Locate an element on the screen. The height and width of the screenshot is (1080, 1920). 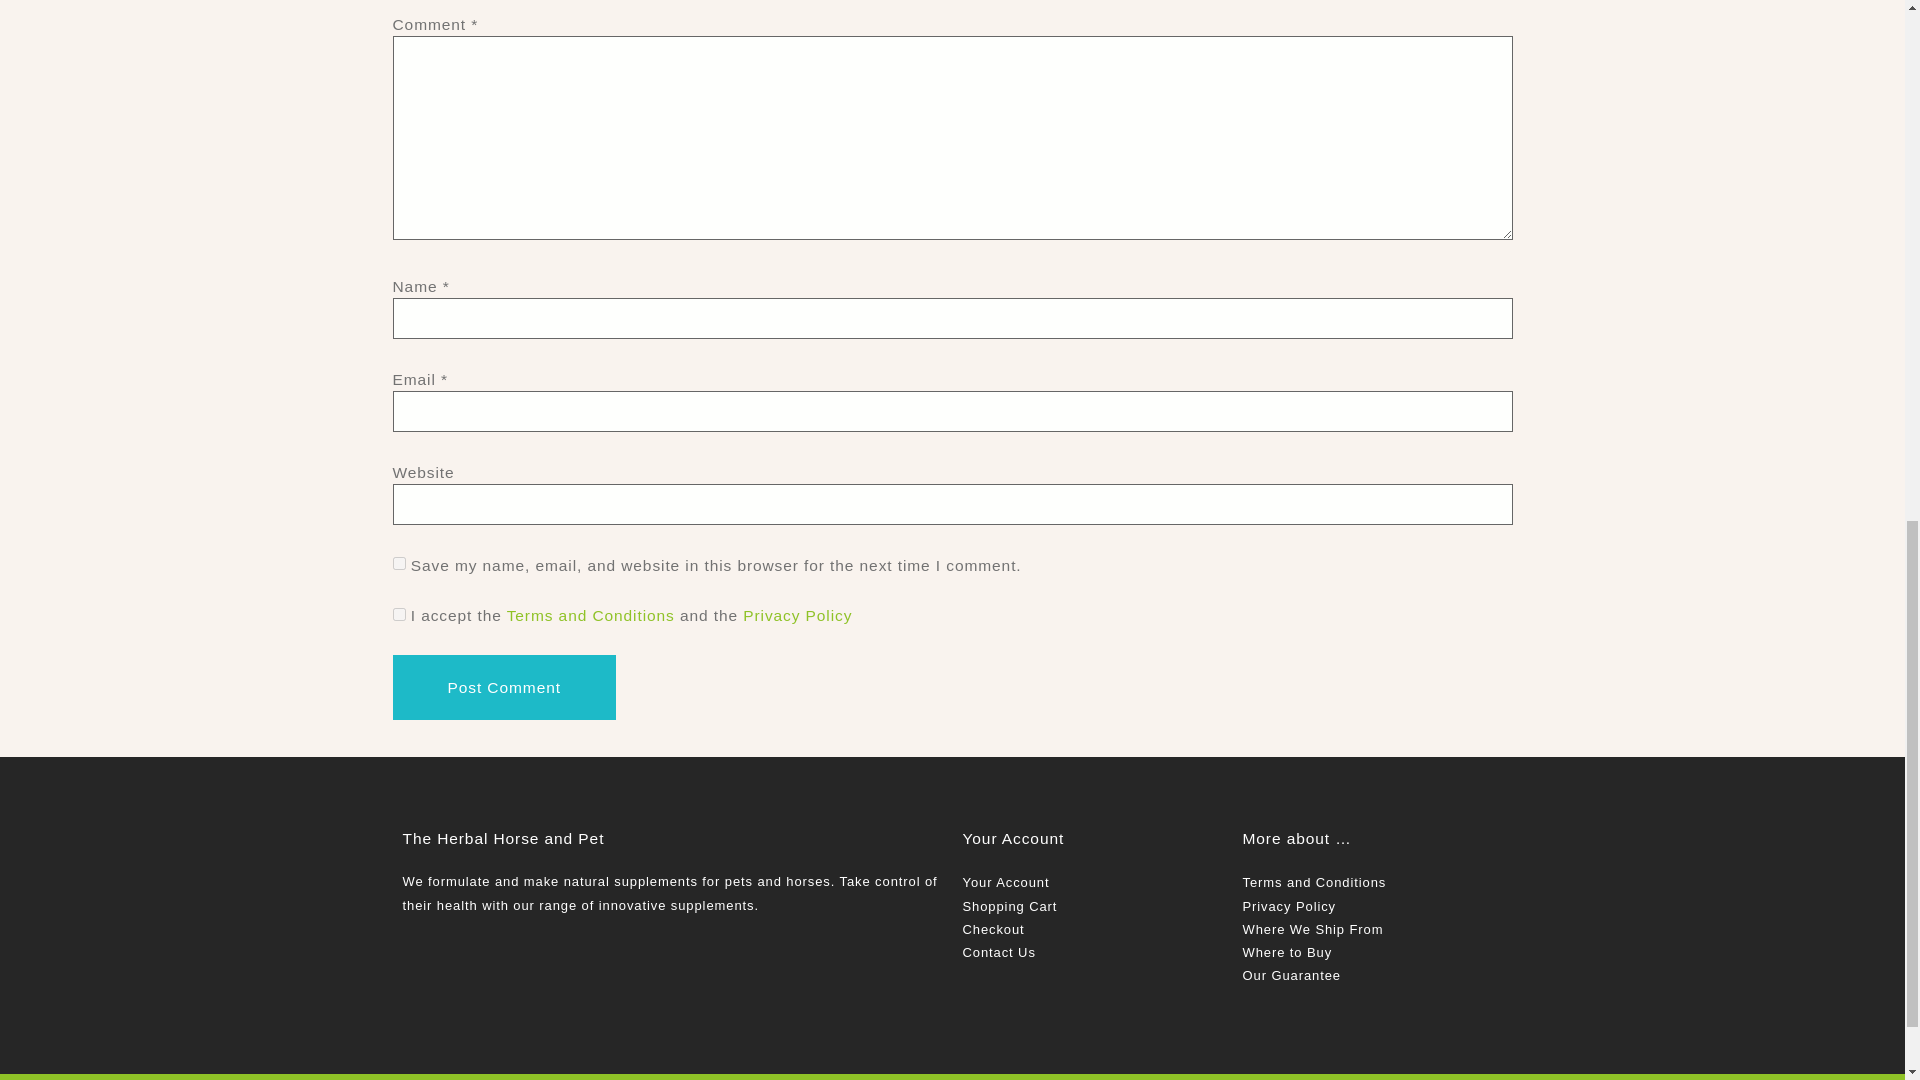
Checkout is located at coordinates (992, 930).